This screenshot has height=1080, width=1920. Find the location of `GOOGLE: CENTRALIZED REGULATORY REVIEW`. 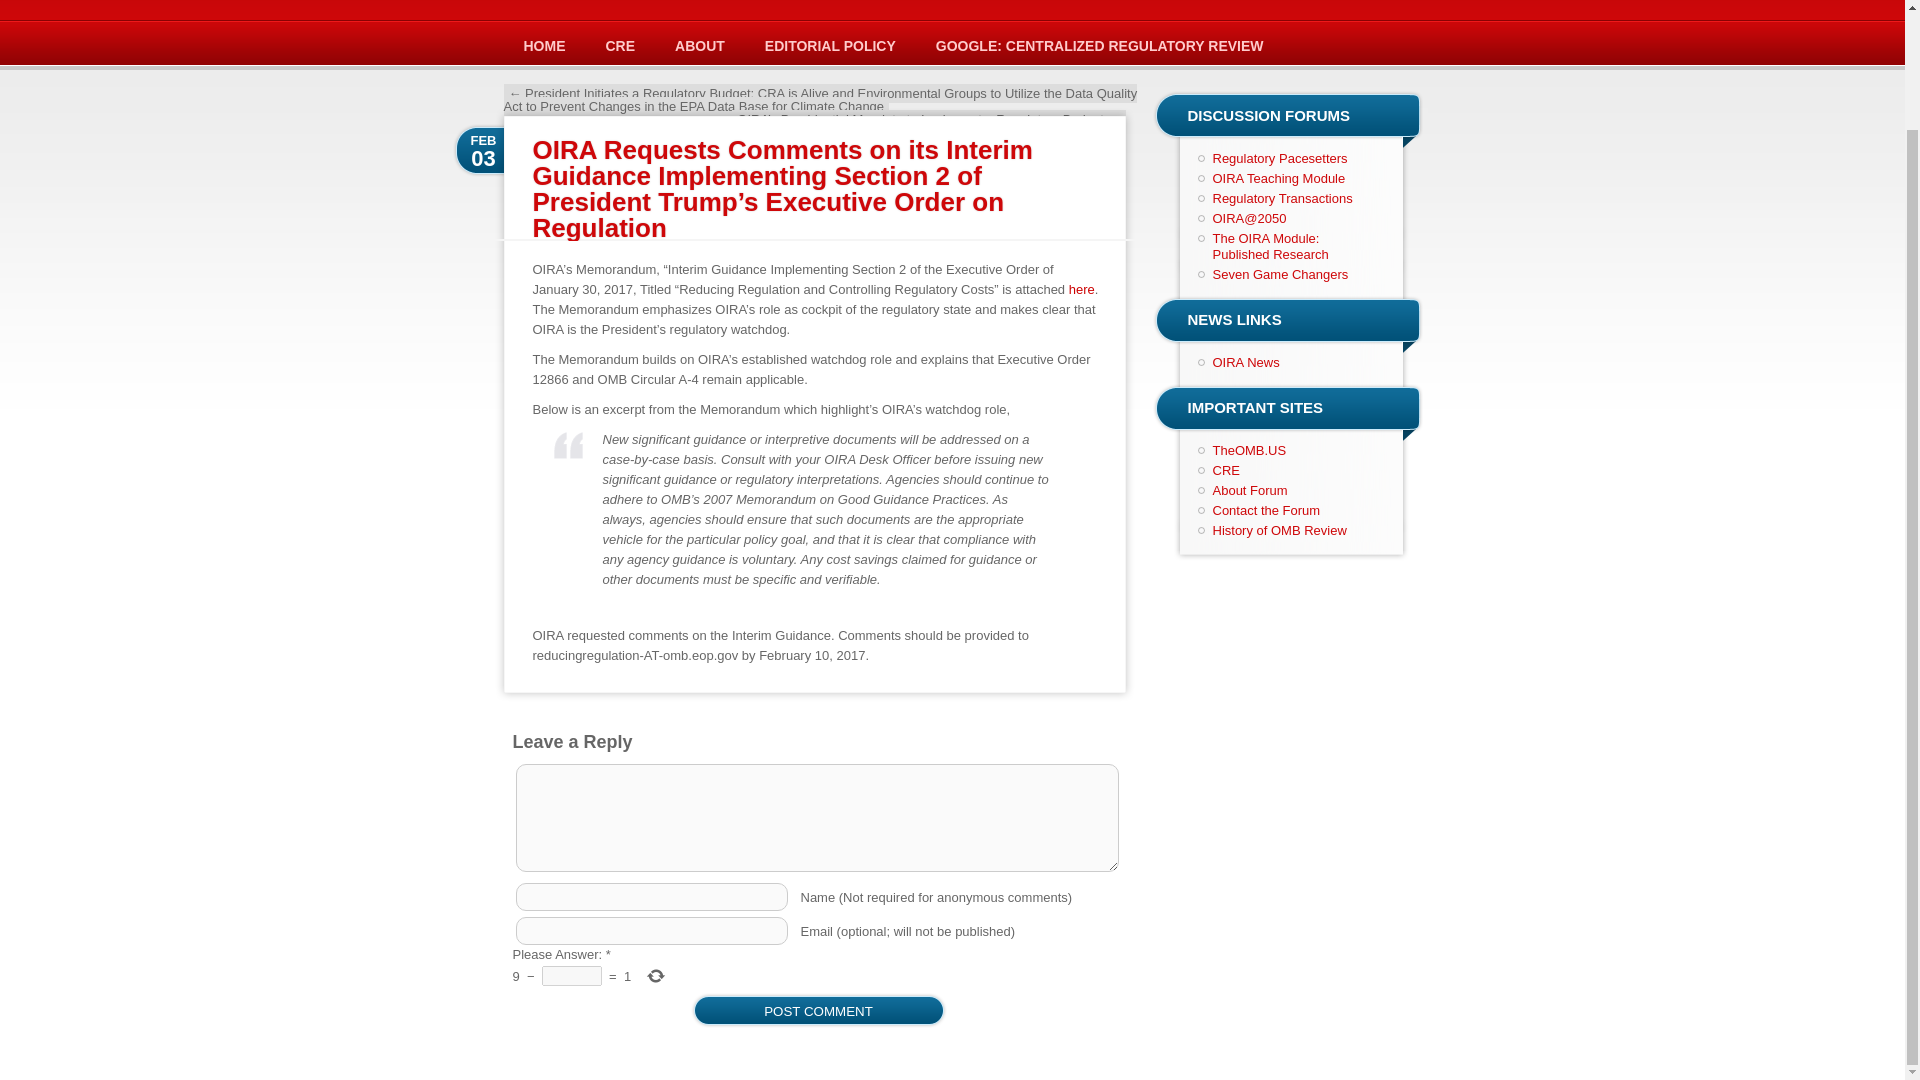

GOOGLE: CENTRALIZED REGULATORY REVIEW is located at coordinates (1100, 46).